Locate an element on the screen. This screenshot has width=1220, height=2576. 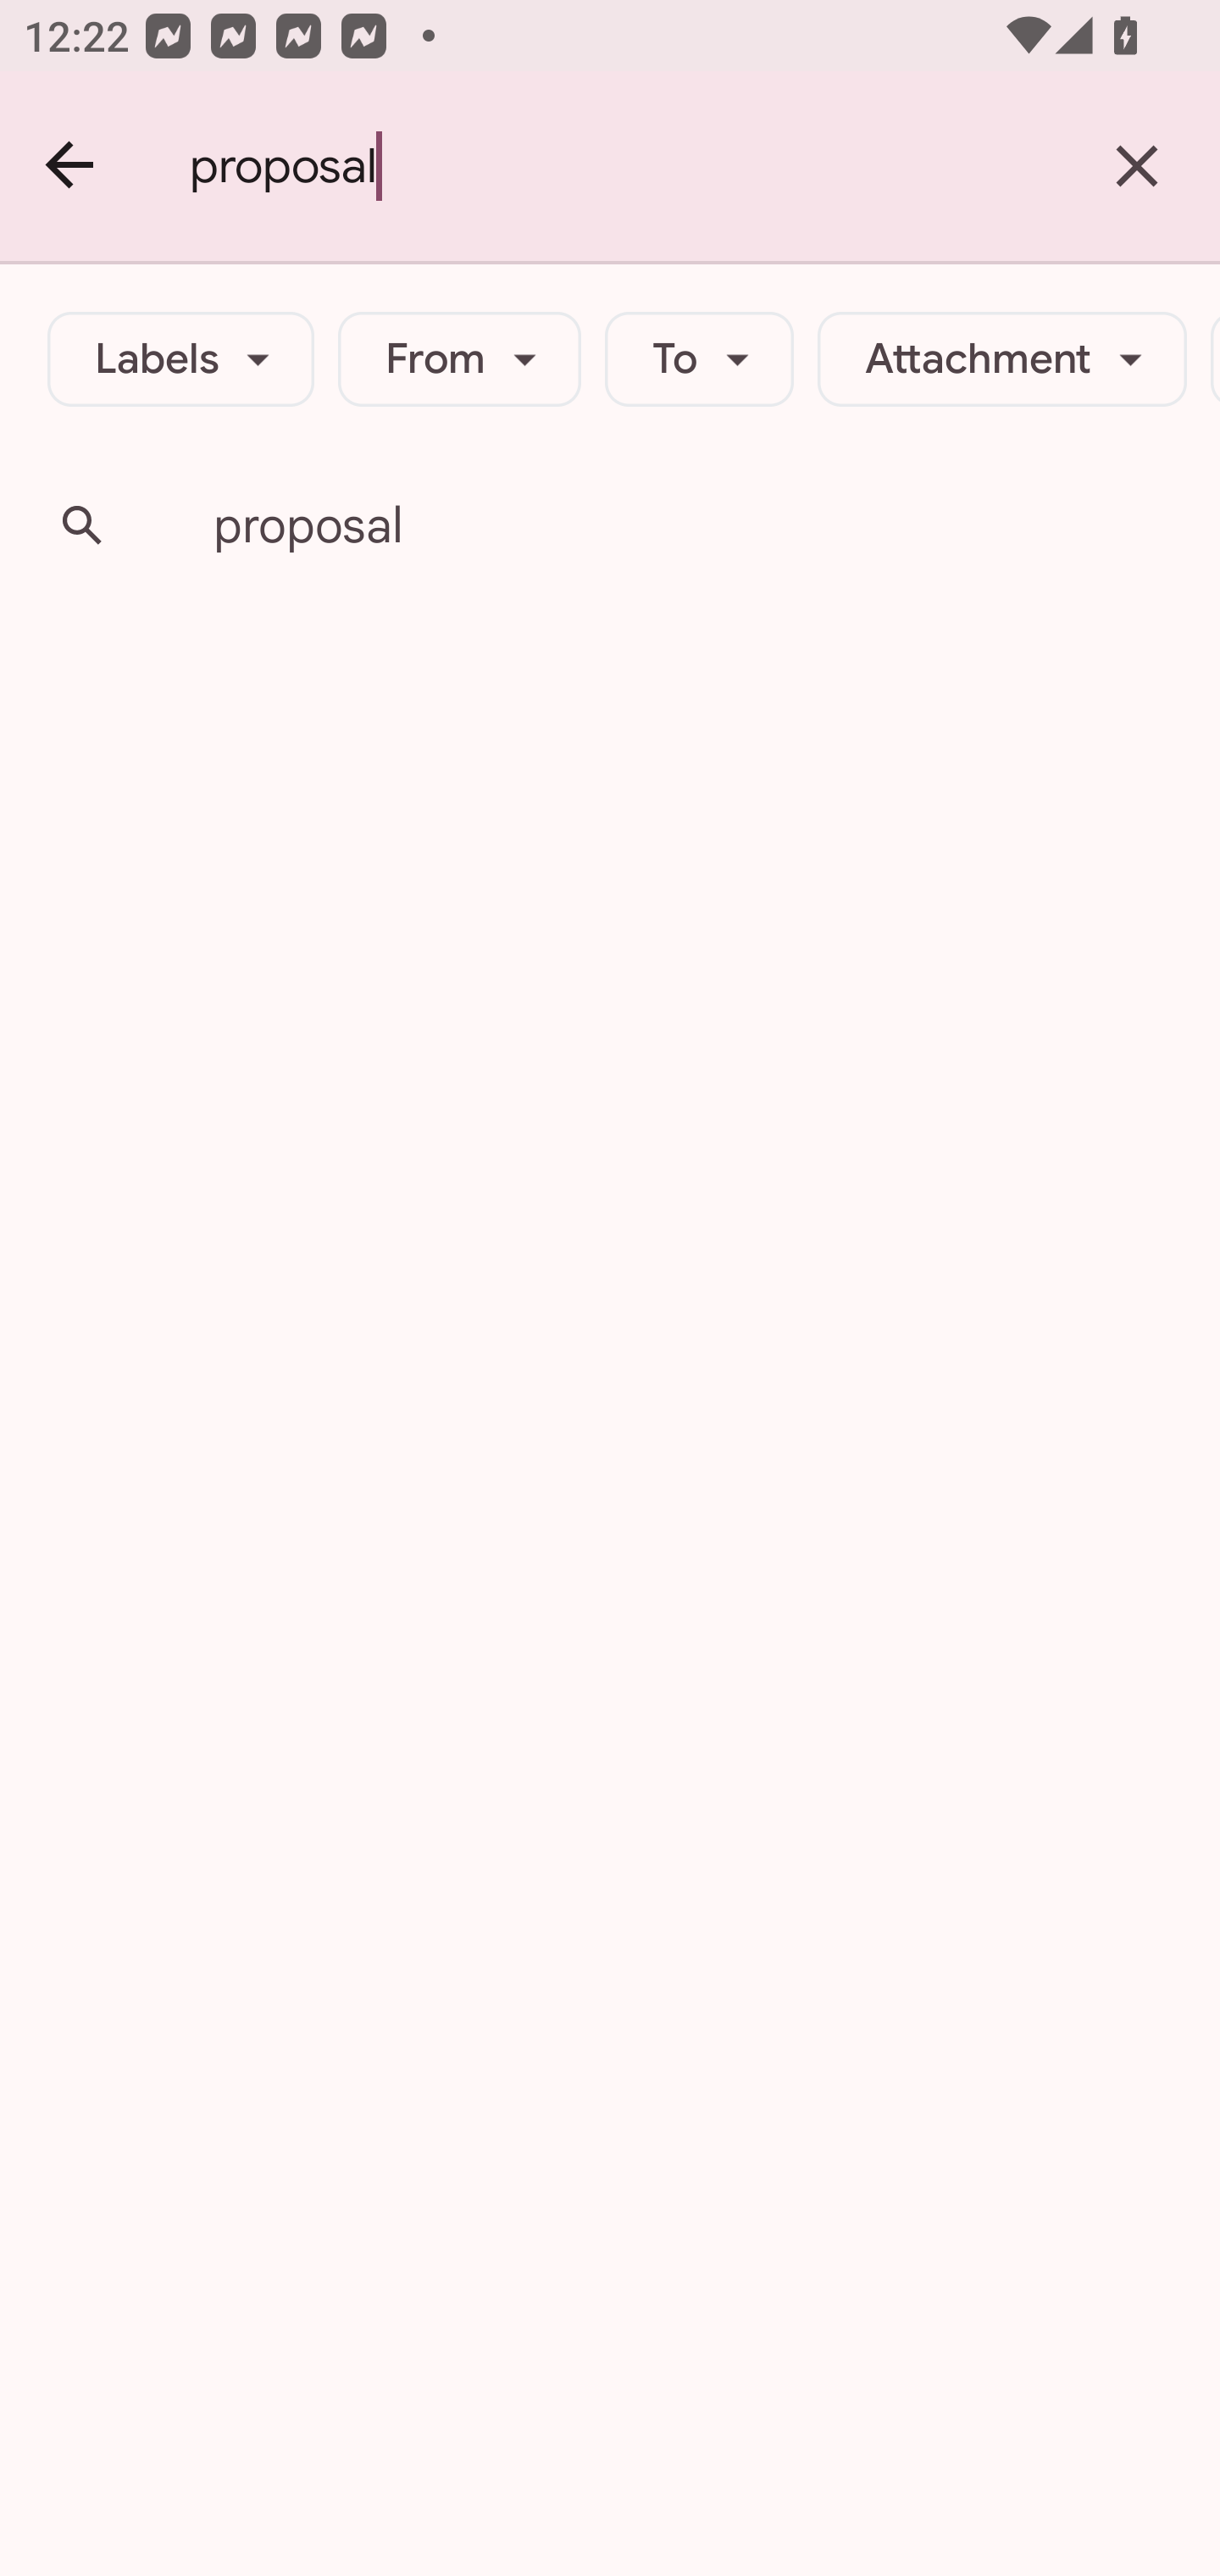
proposal is located at coordinates (622, 166).